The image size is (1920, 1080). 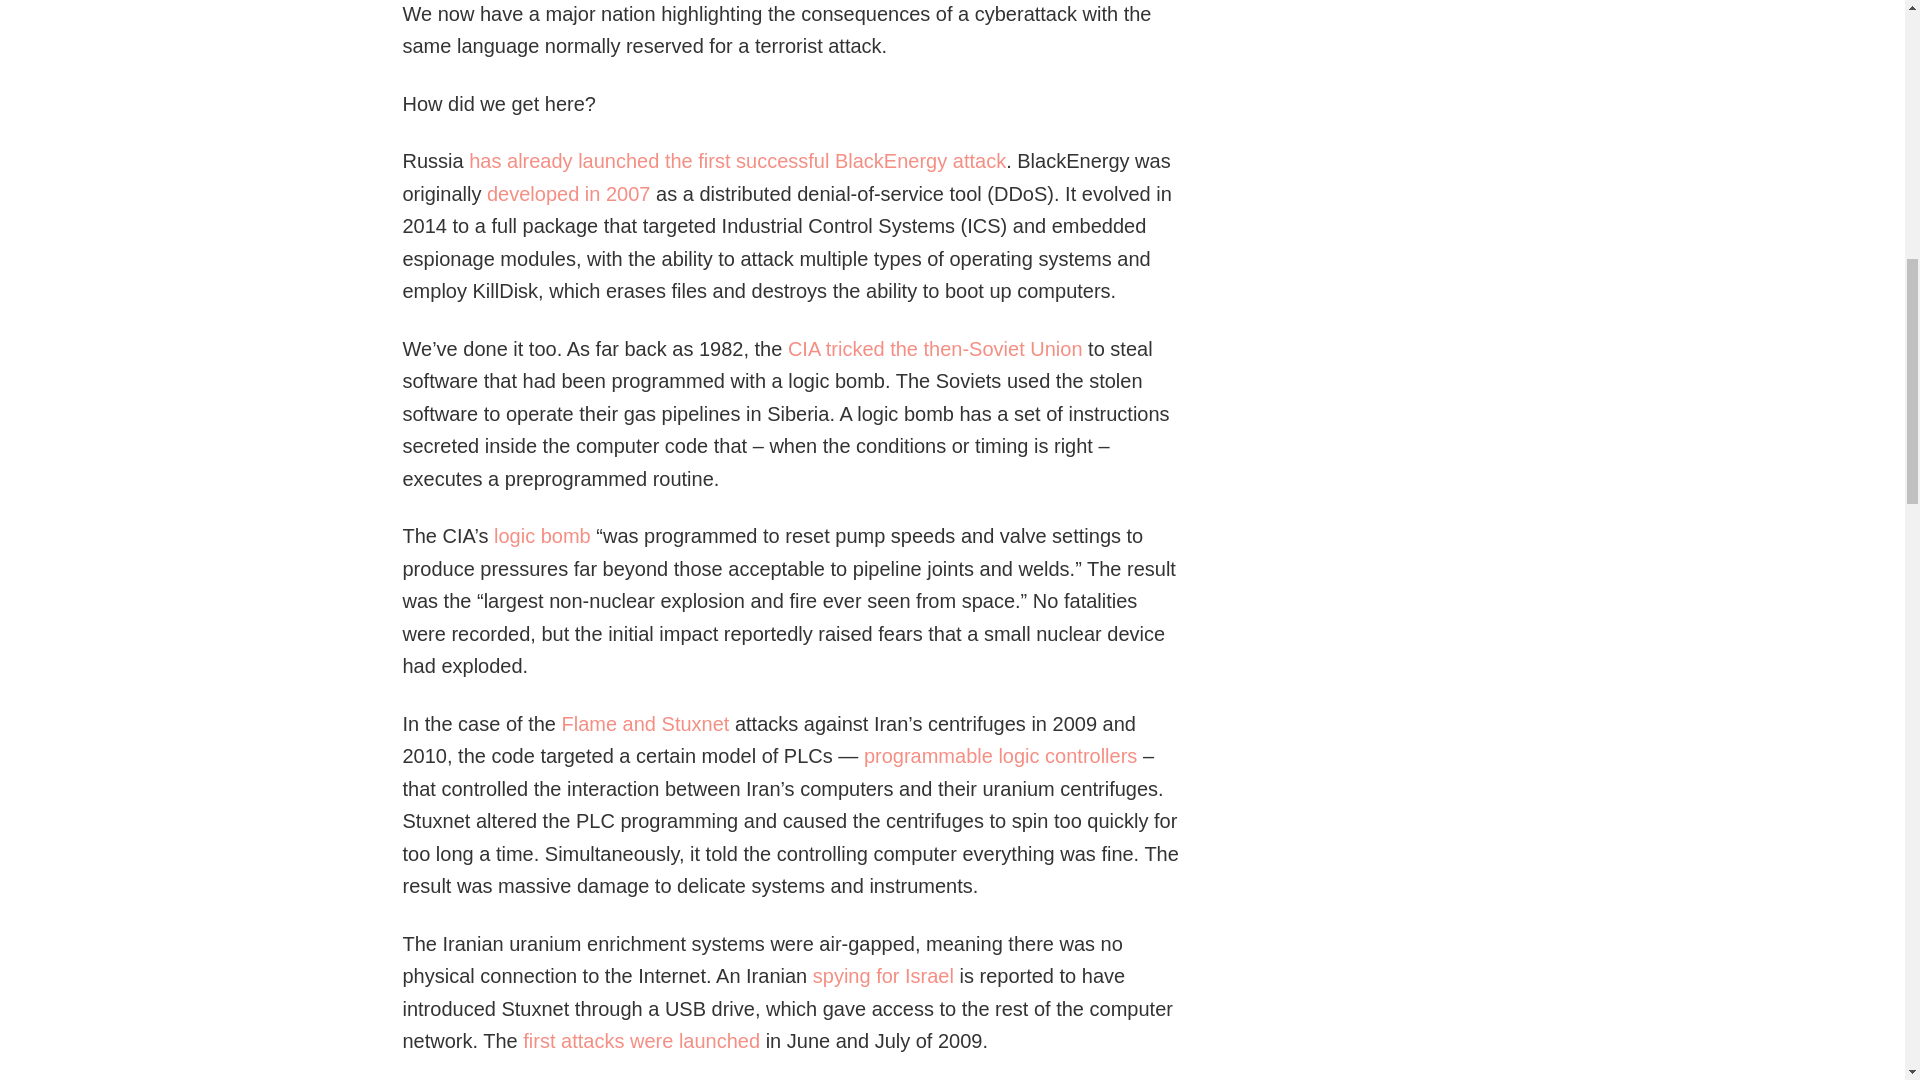 I want to click on logic bomb, so click(x=542, y=535).